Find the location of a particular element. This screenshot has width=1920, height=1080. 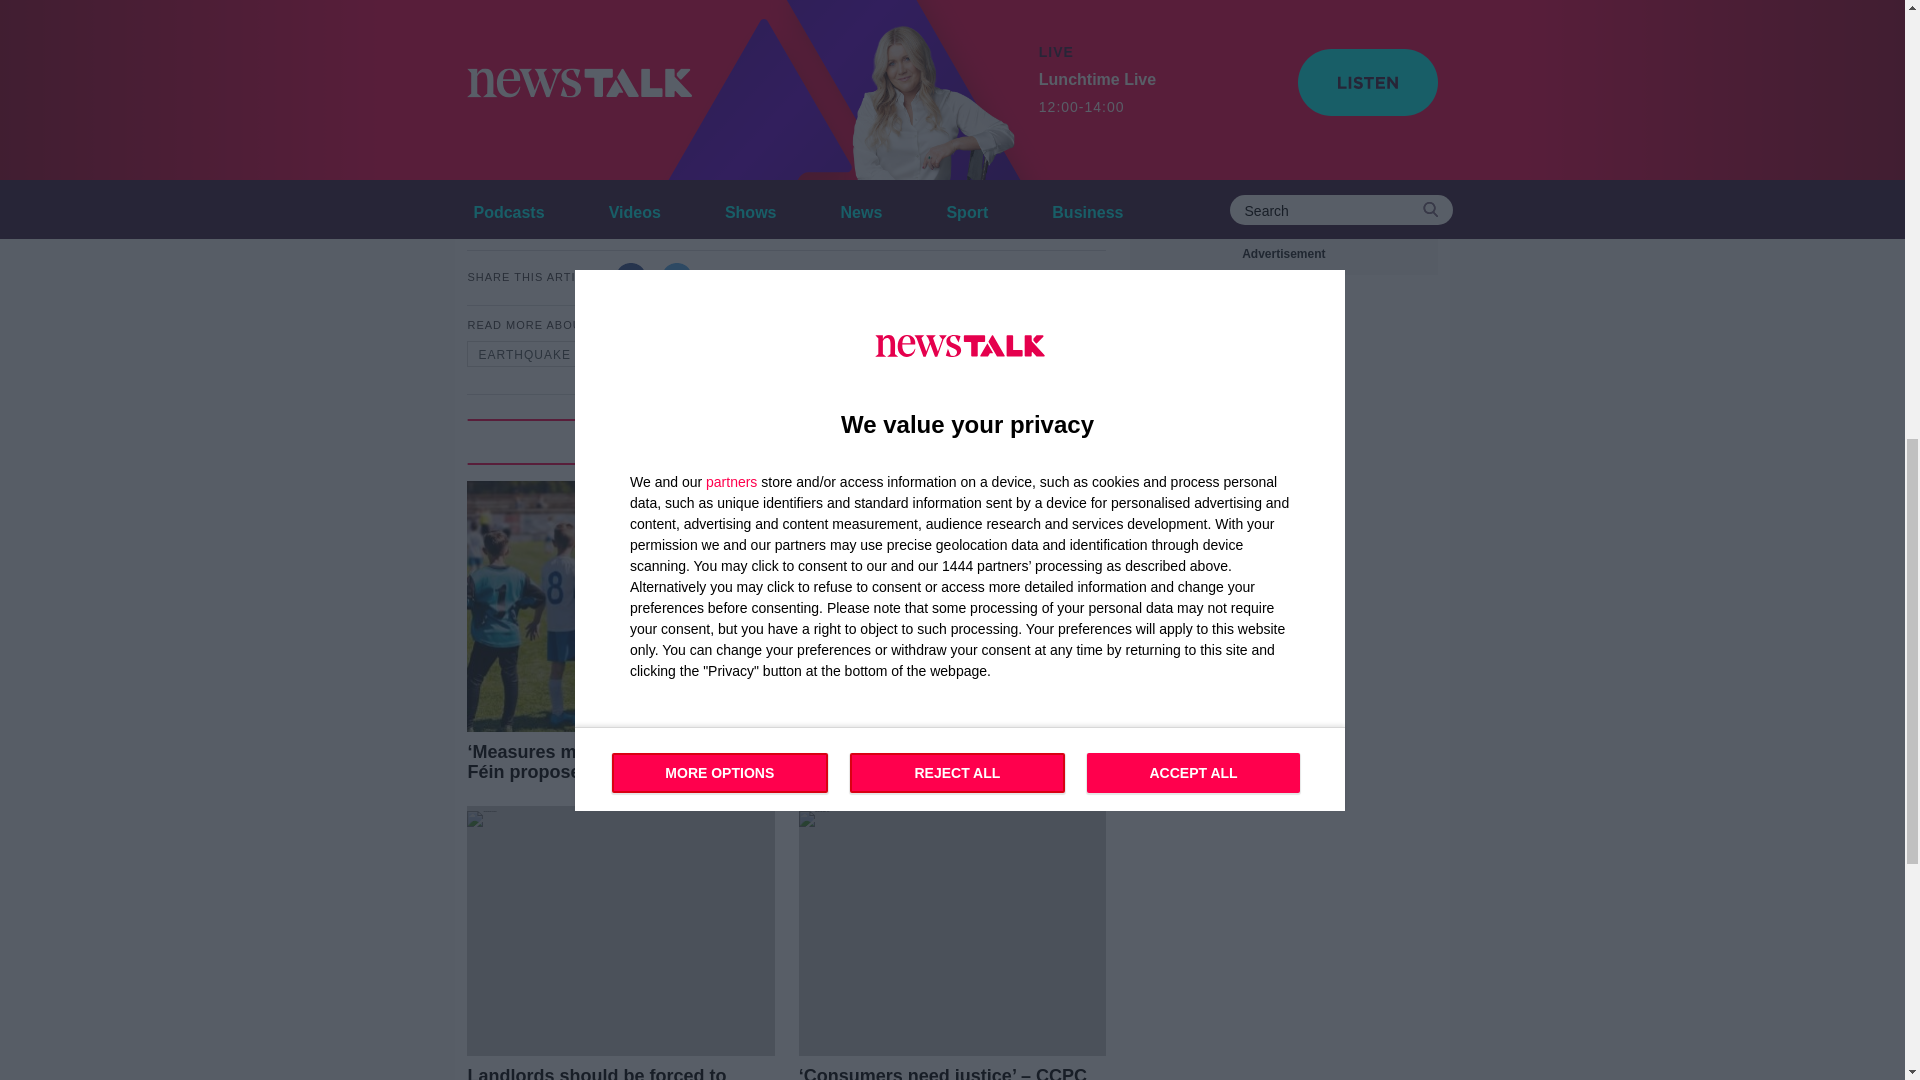

TURKEY is located at coordinates (908, 354).